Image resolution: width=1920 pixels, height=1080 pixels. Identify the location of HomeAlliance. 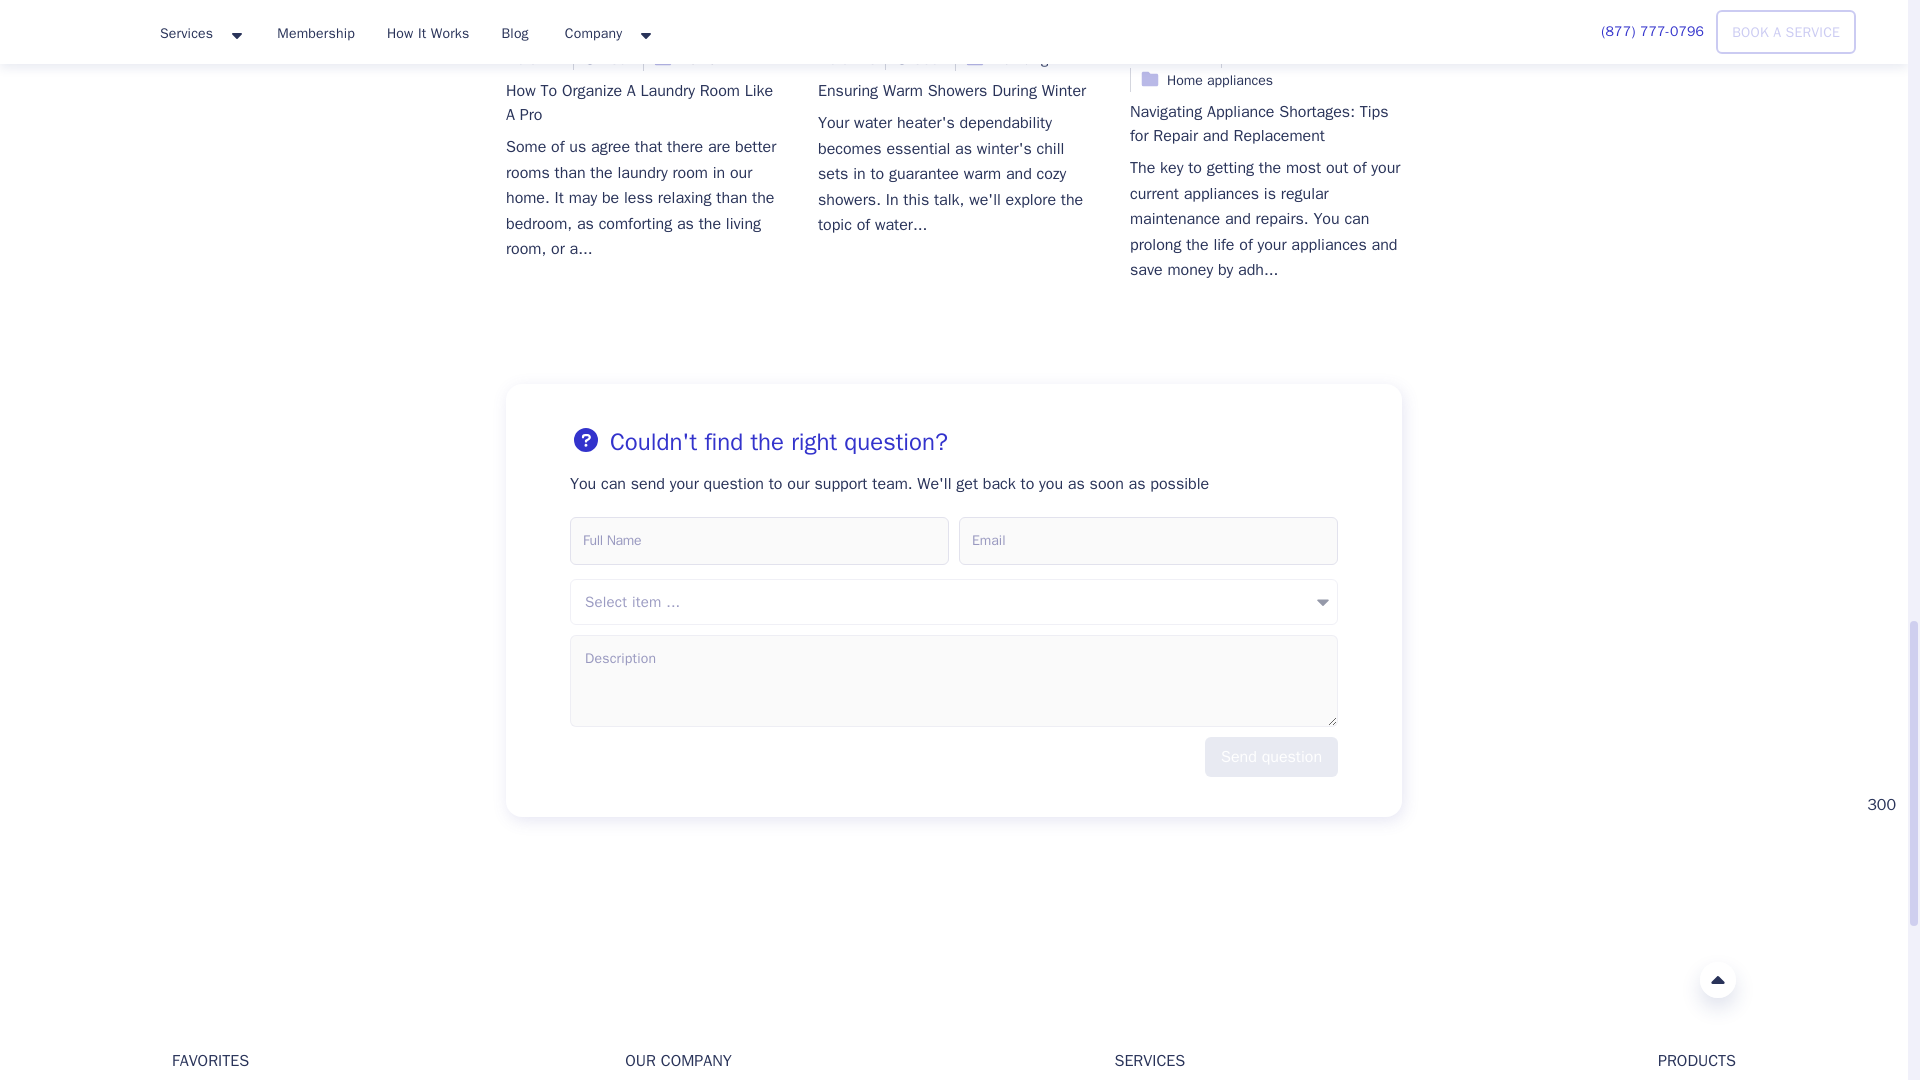
(192, 978).